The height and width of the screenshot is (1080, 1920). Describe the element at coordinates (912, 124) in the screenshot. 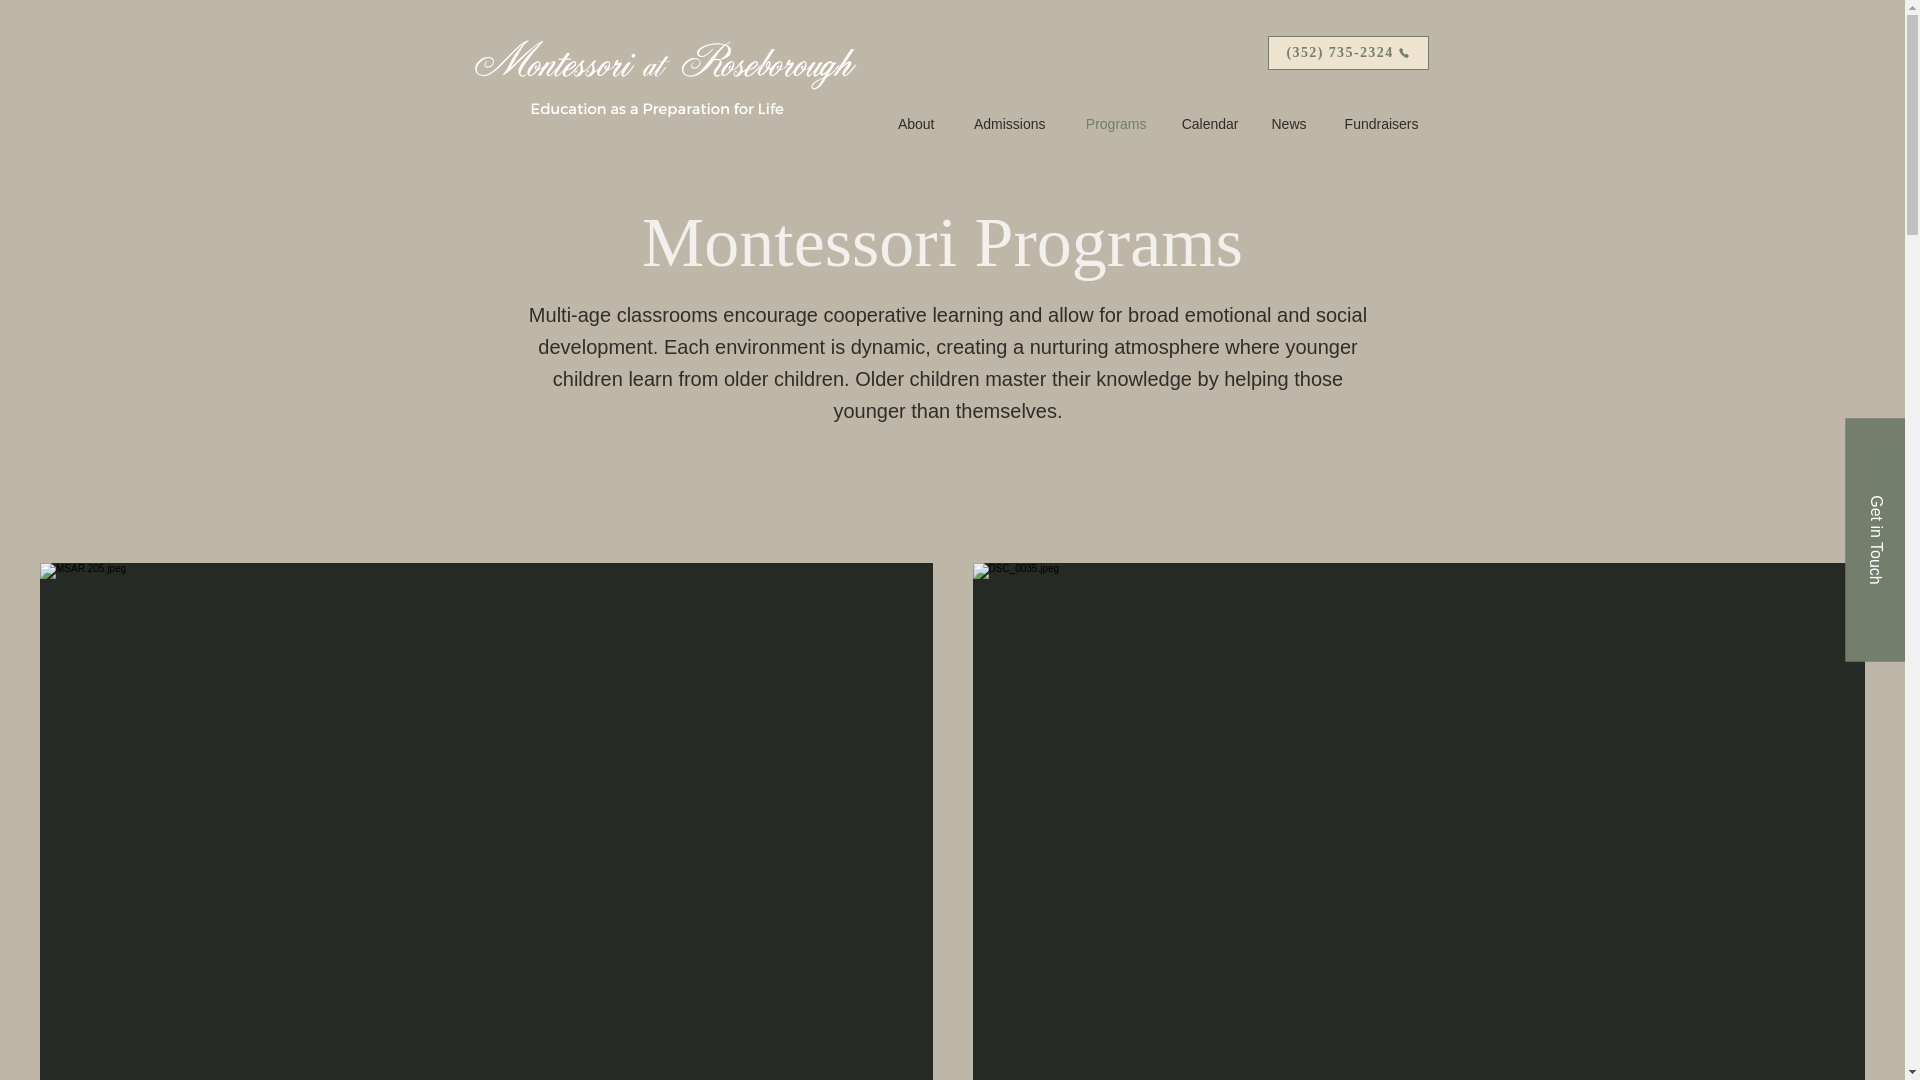

I see `About` at that location.